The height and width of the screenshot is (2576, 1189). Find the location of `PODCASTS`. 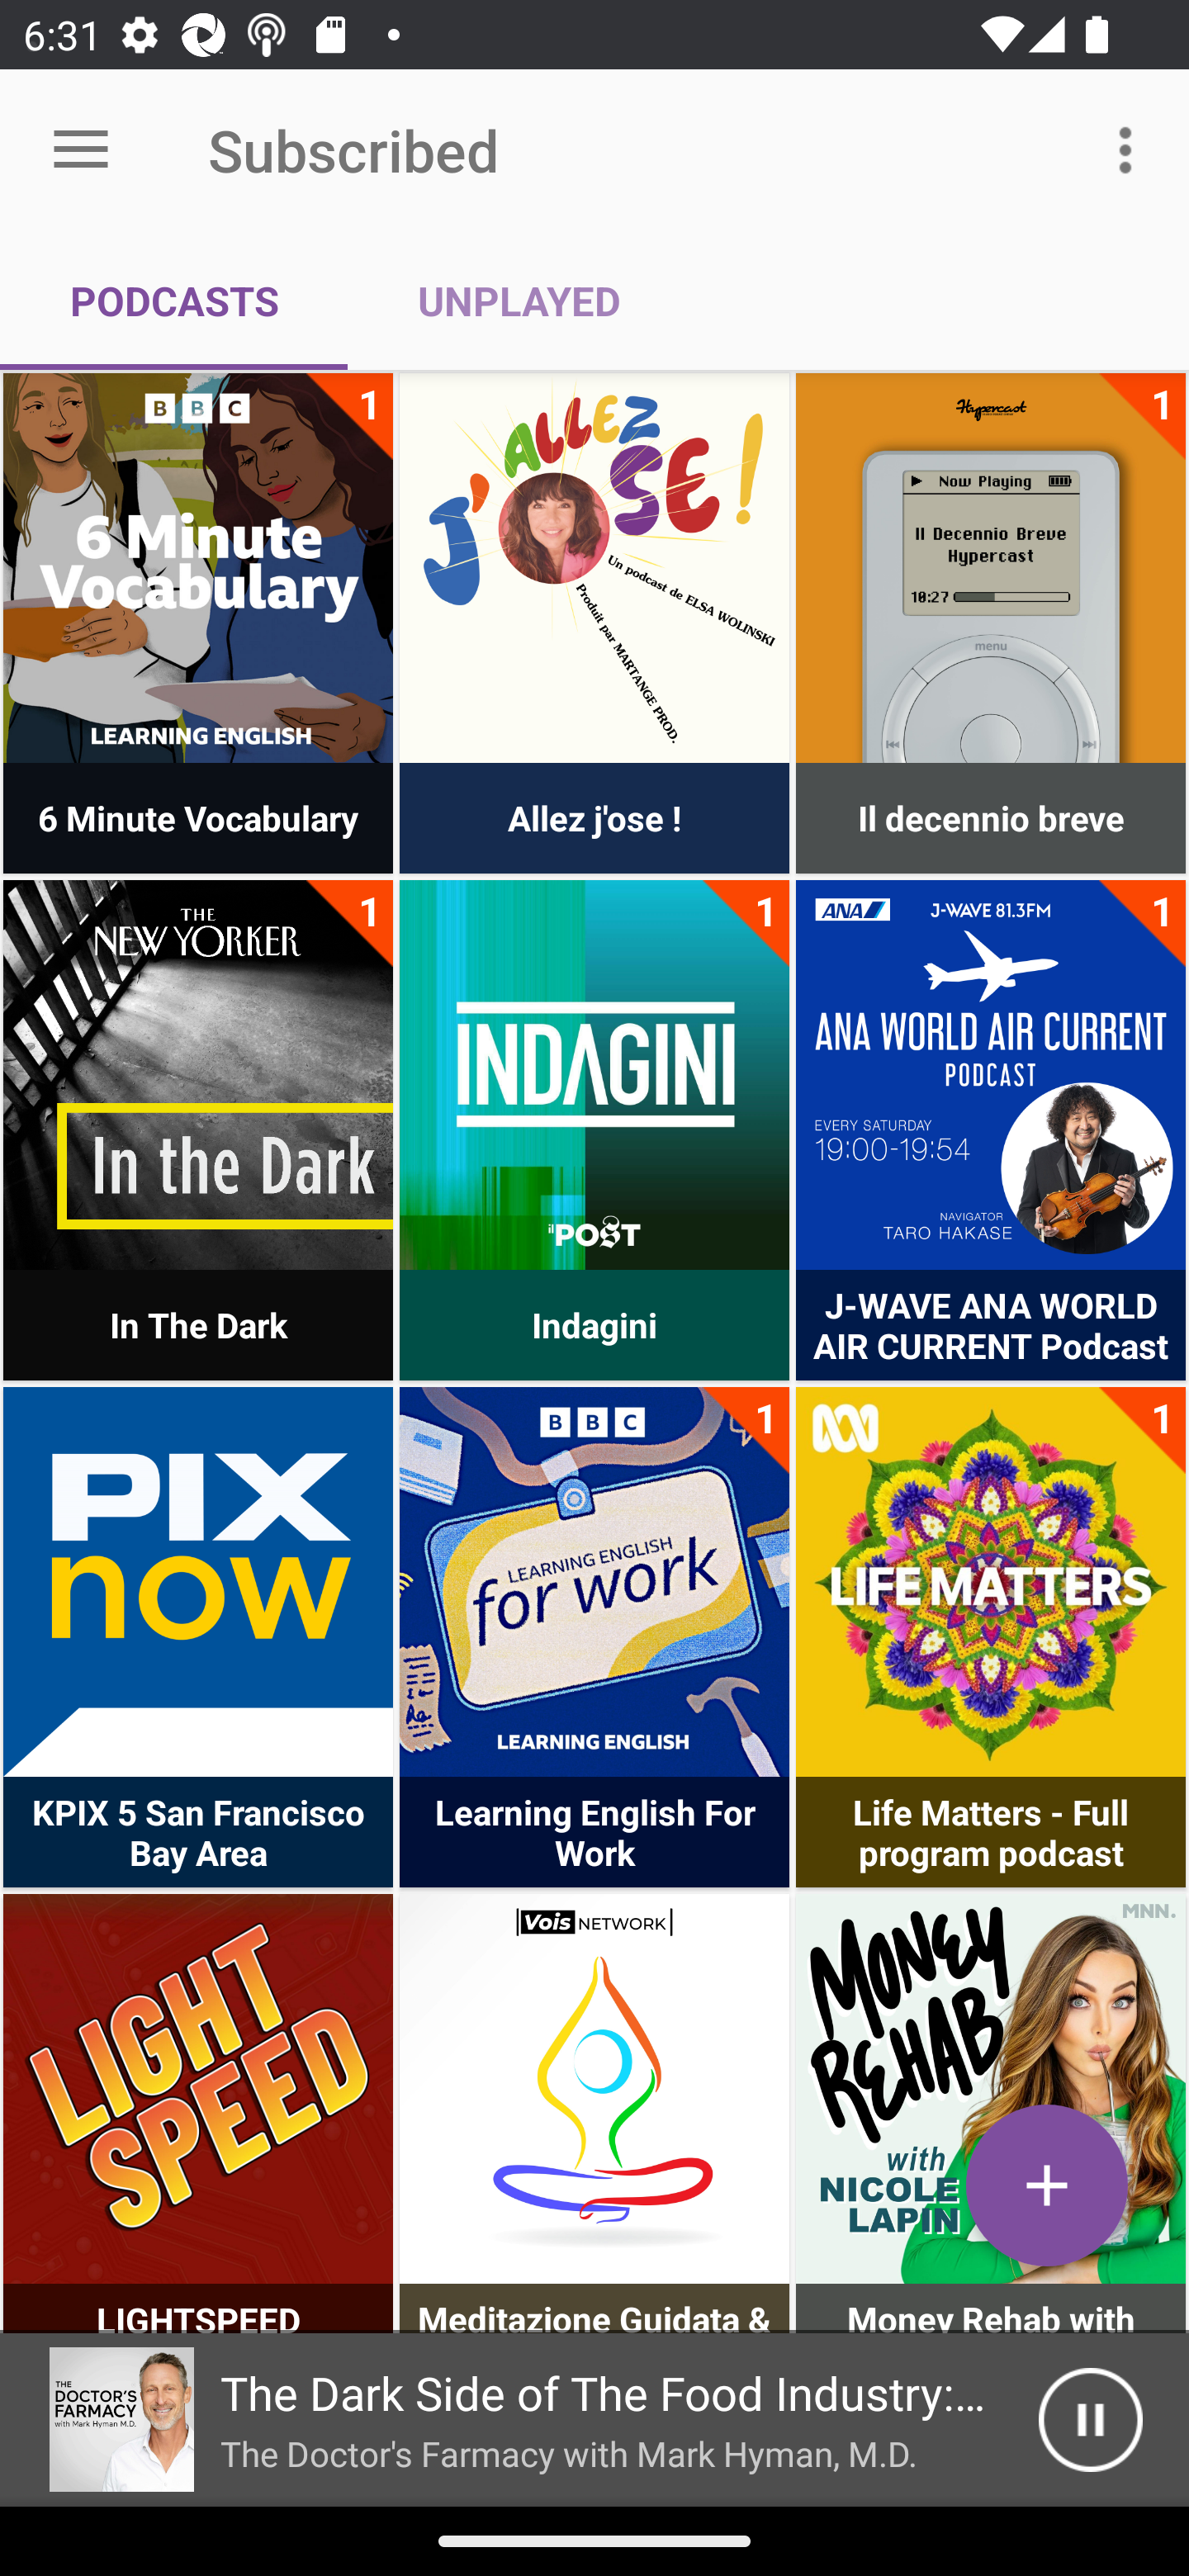

PODCASTS is located at coordinates (173, 301).